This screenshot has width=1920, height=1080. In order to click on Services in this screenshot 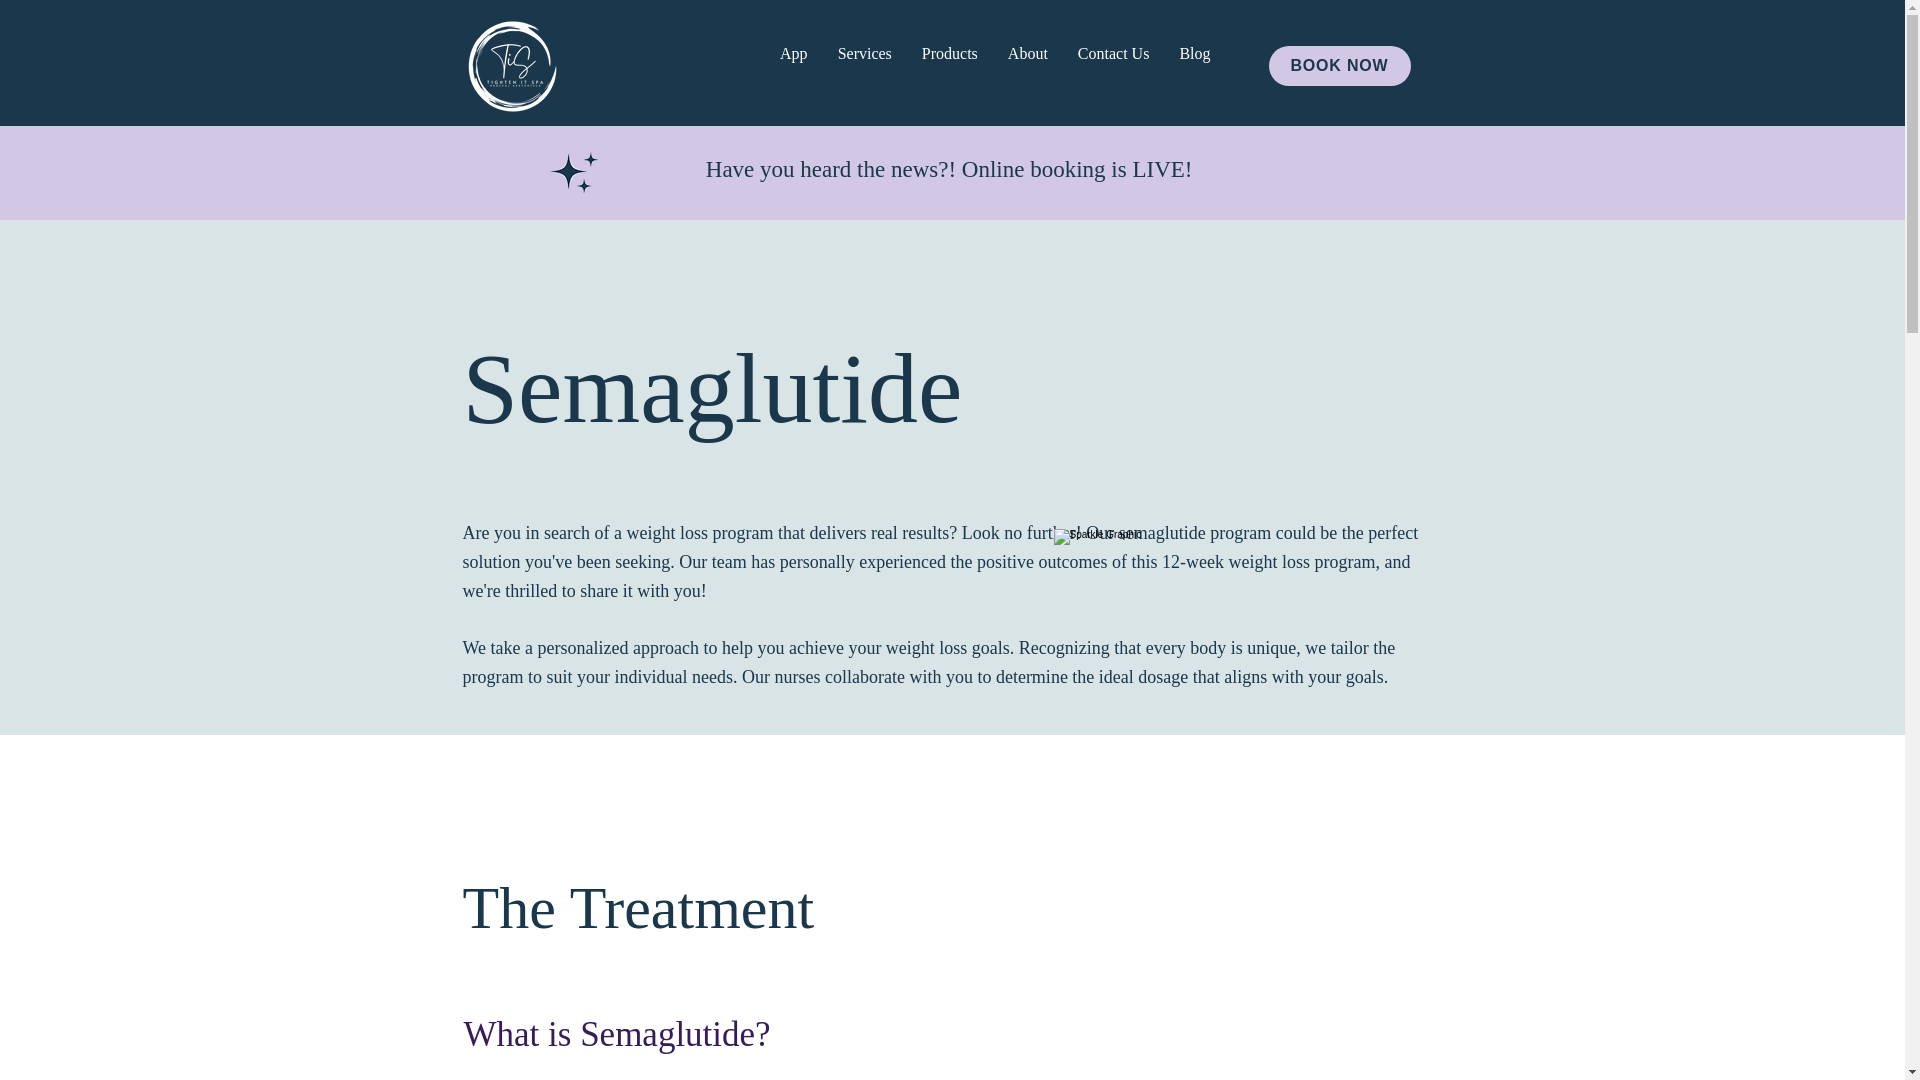, I will do `click(864, 66)`.